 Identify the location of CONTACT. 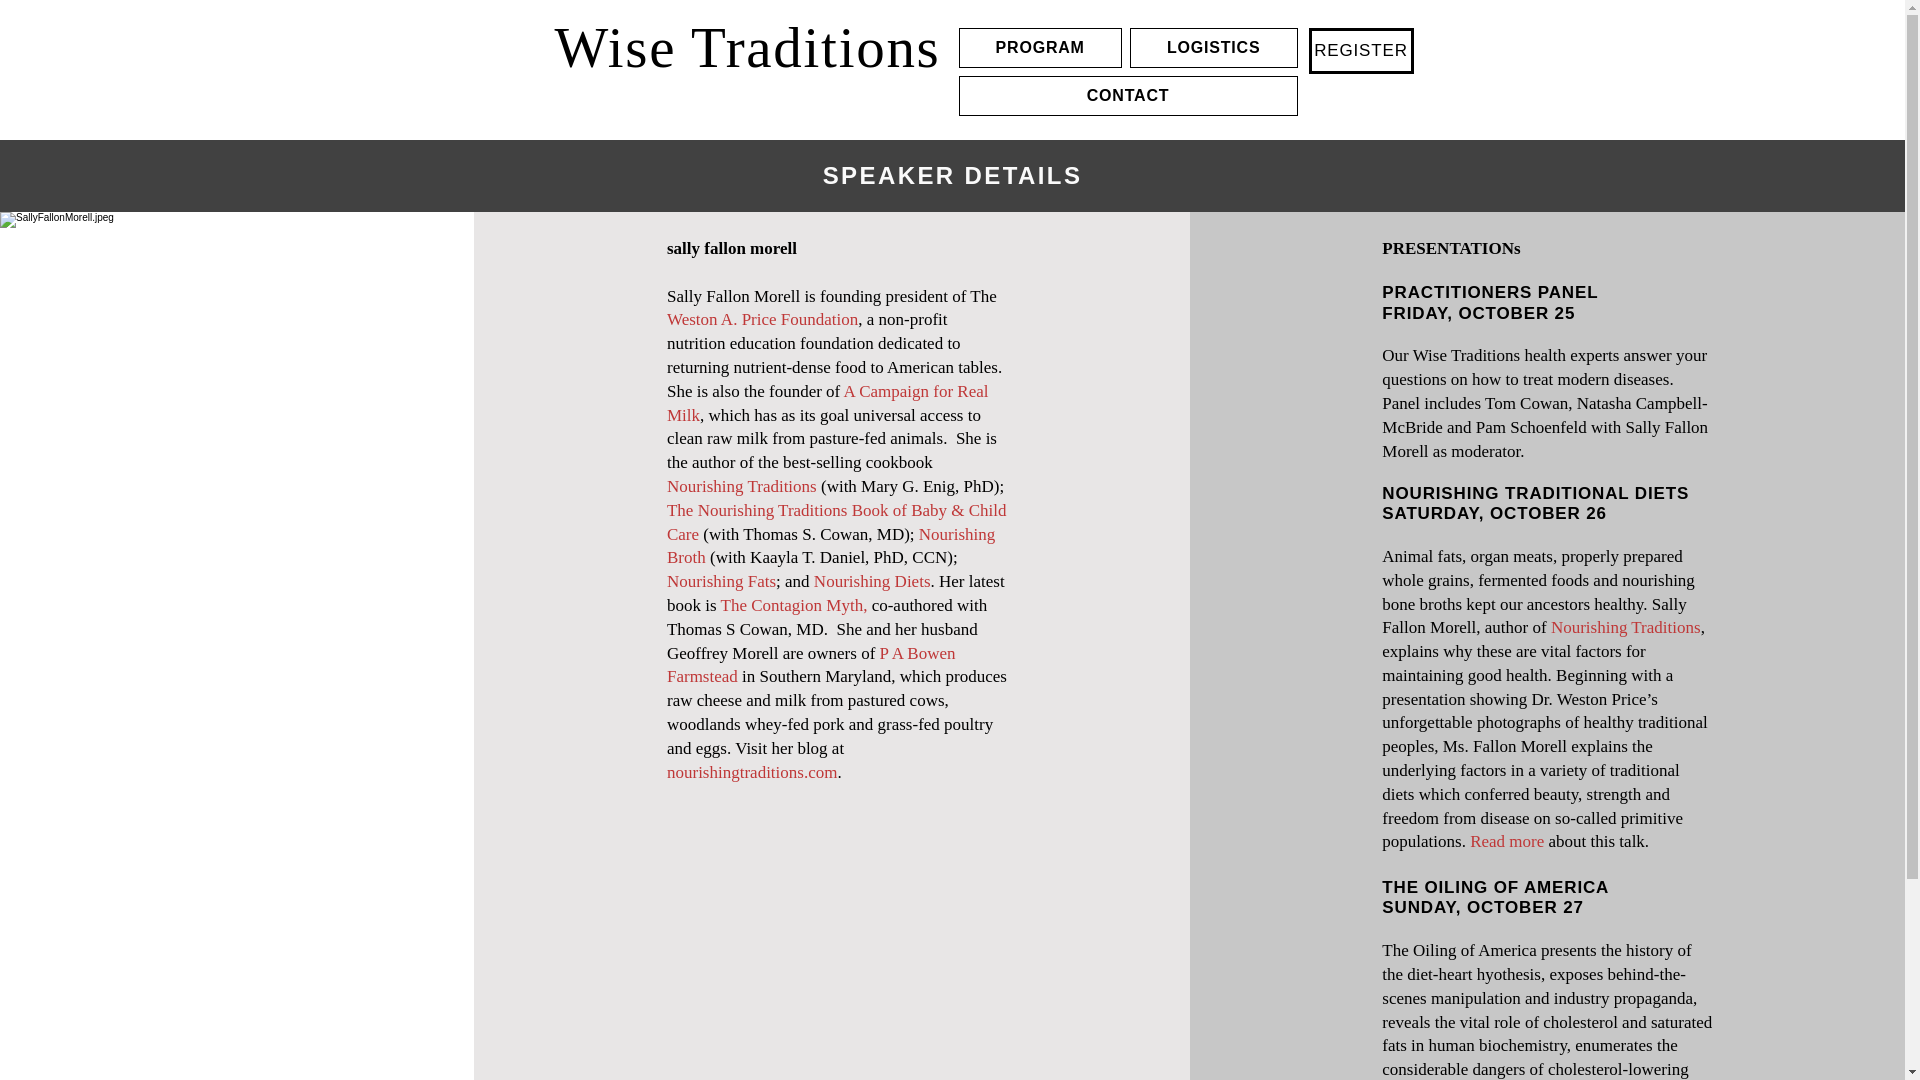
(1128, 95).